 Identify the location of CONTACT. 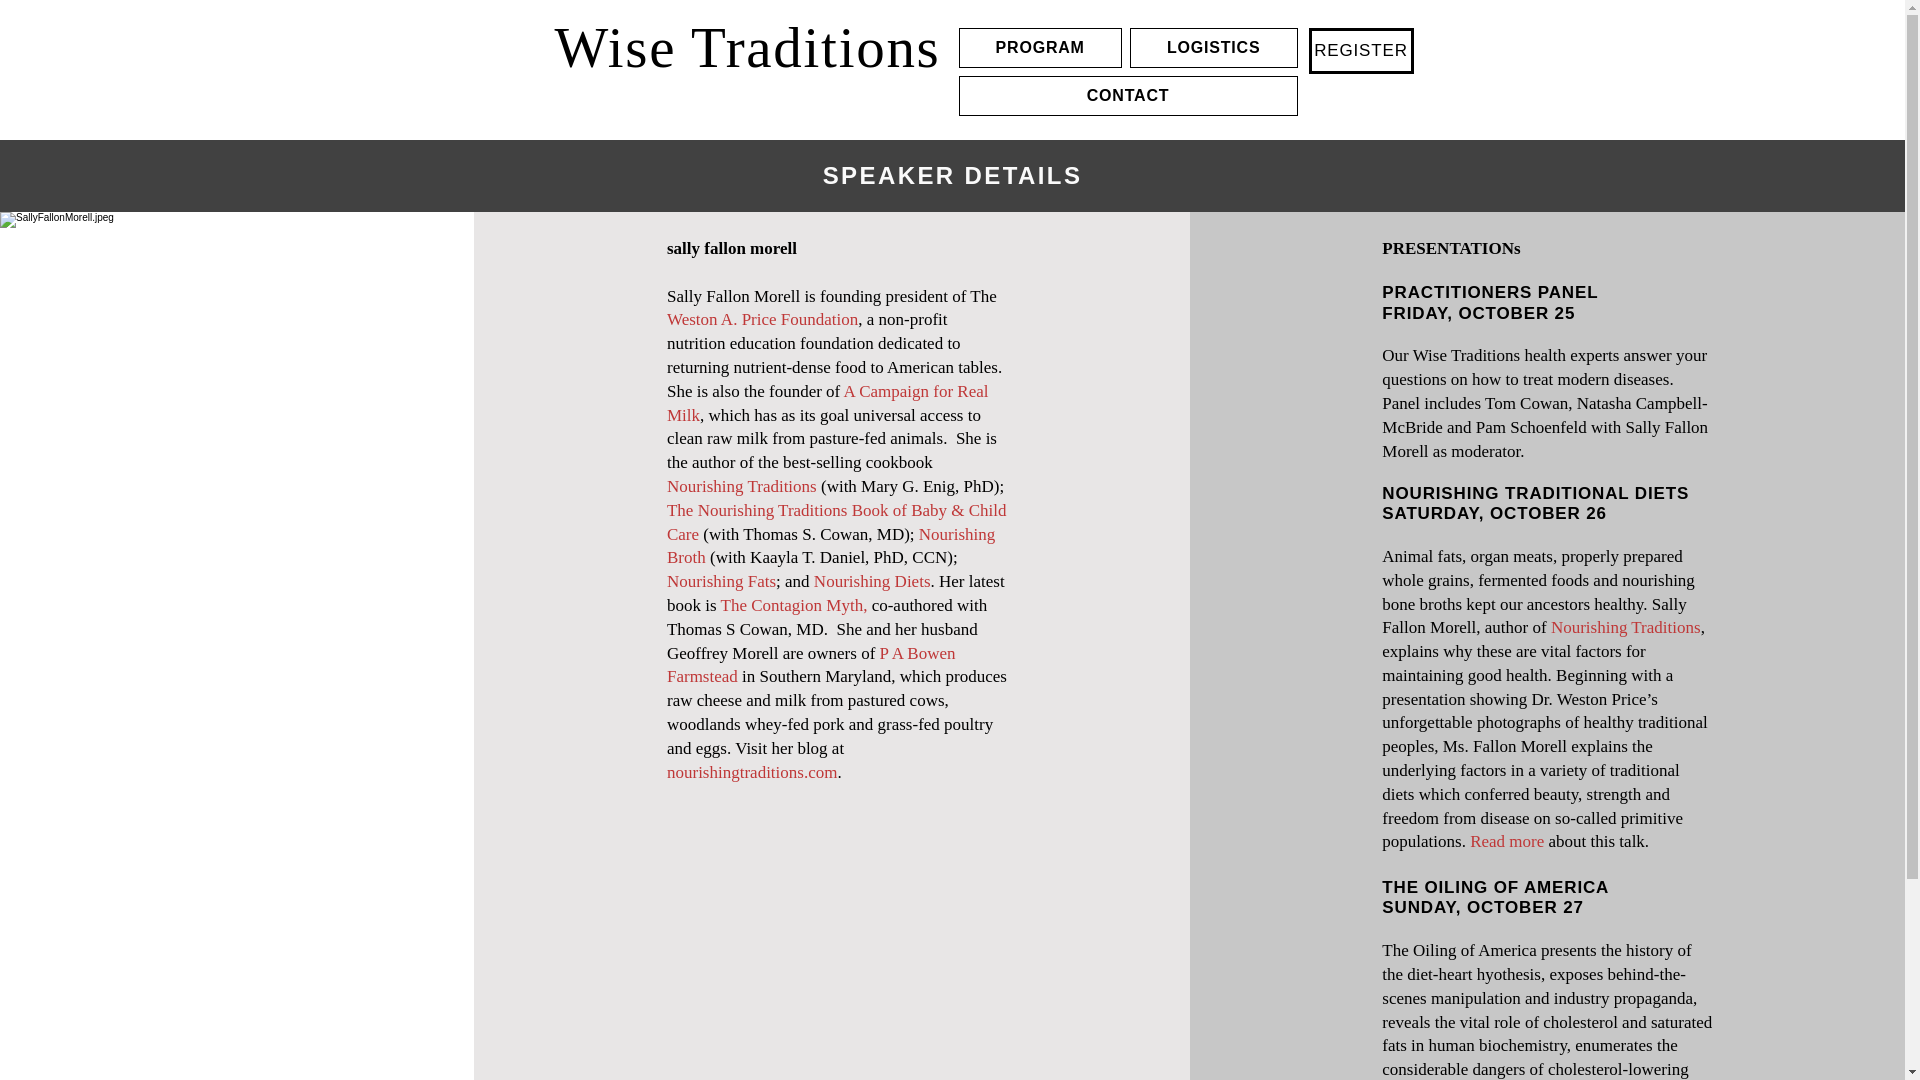
(1128, 95).